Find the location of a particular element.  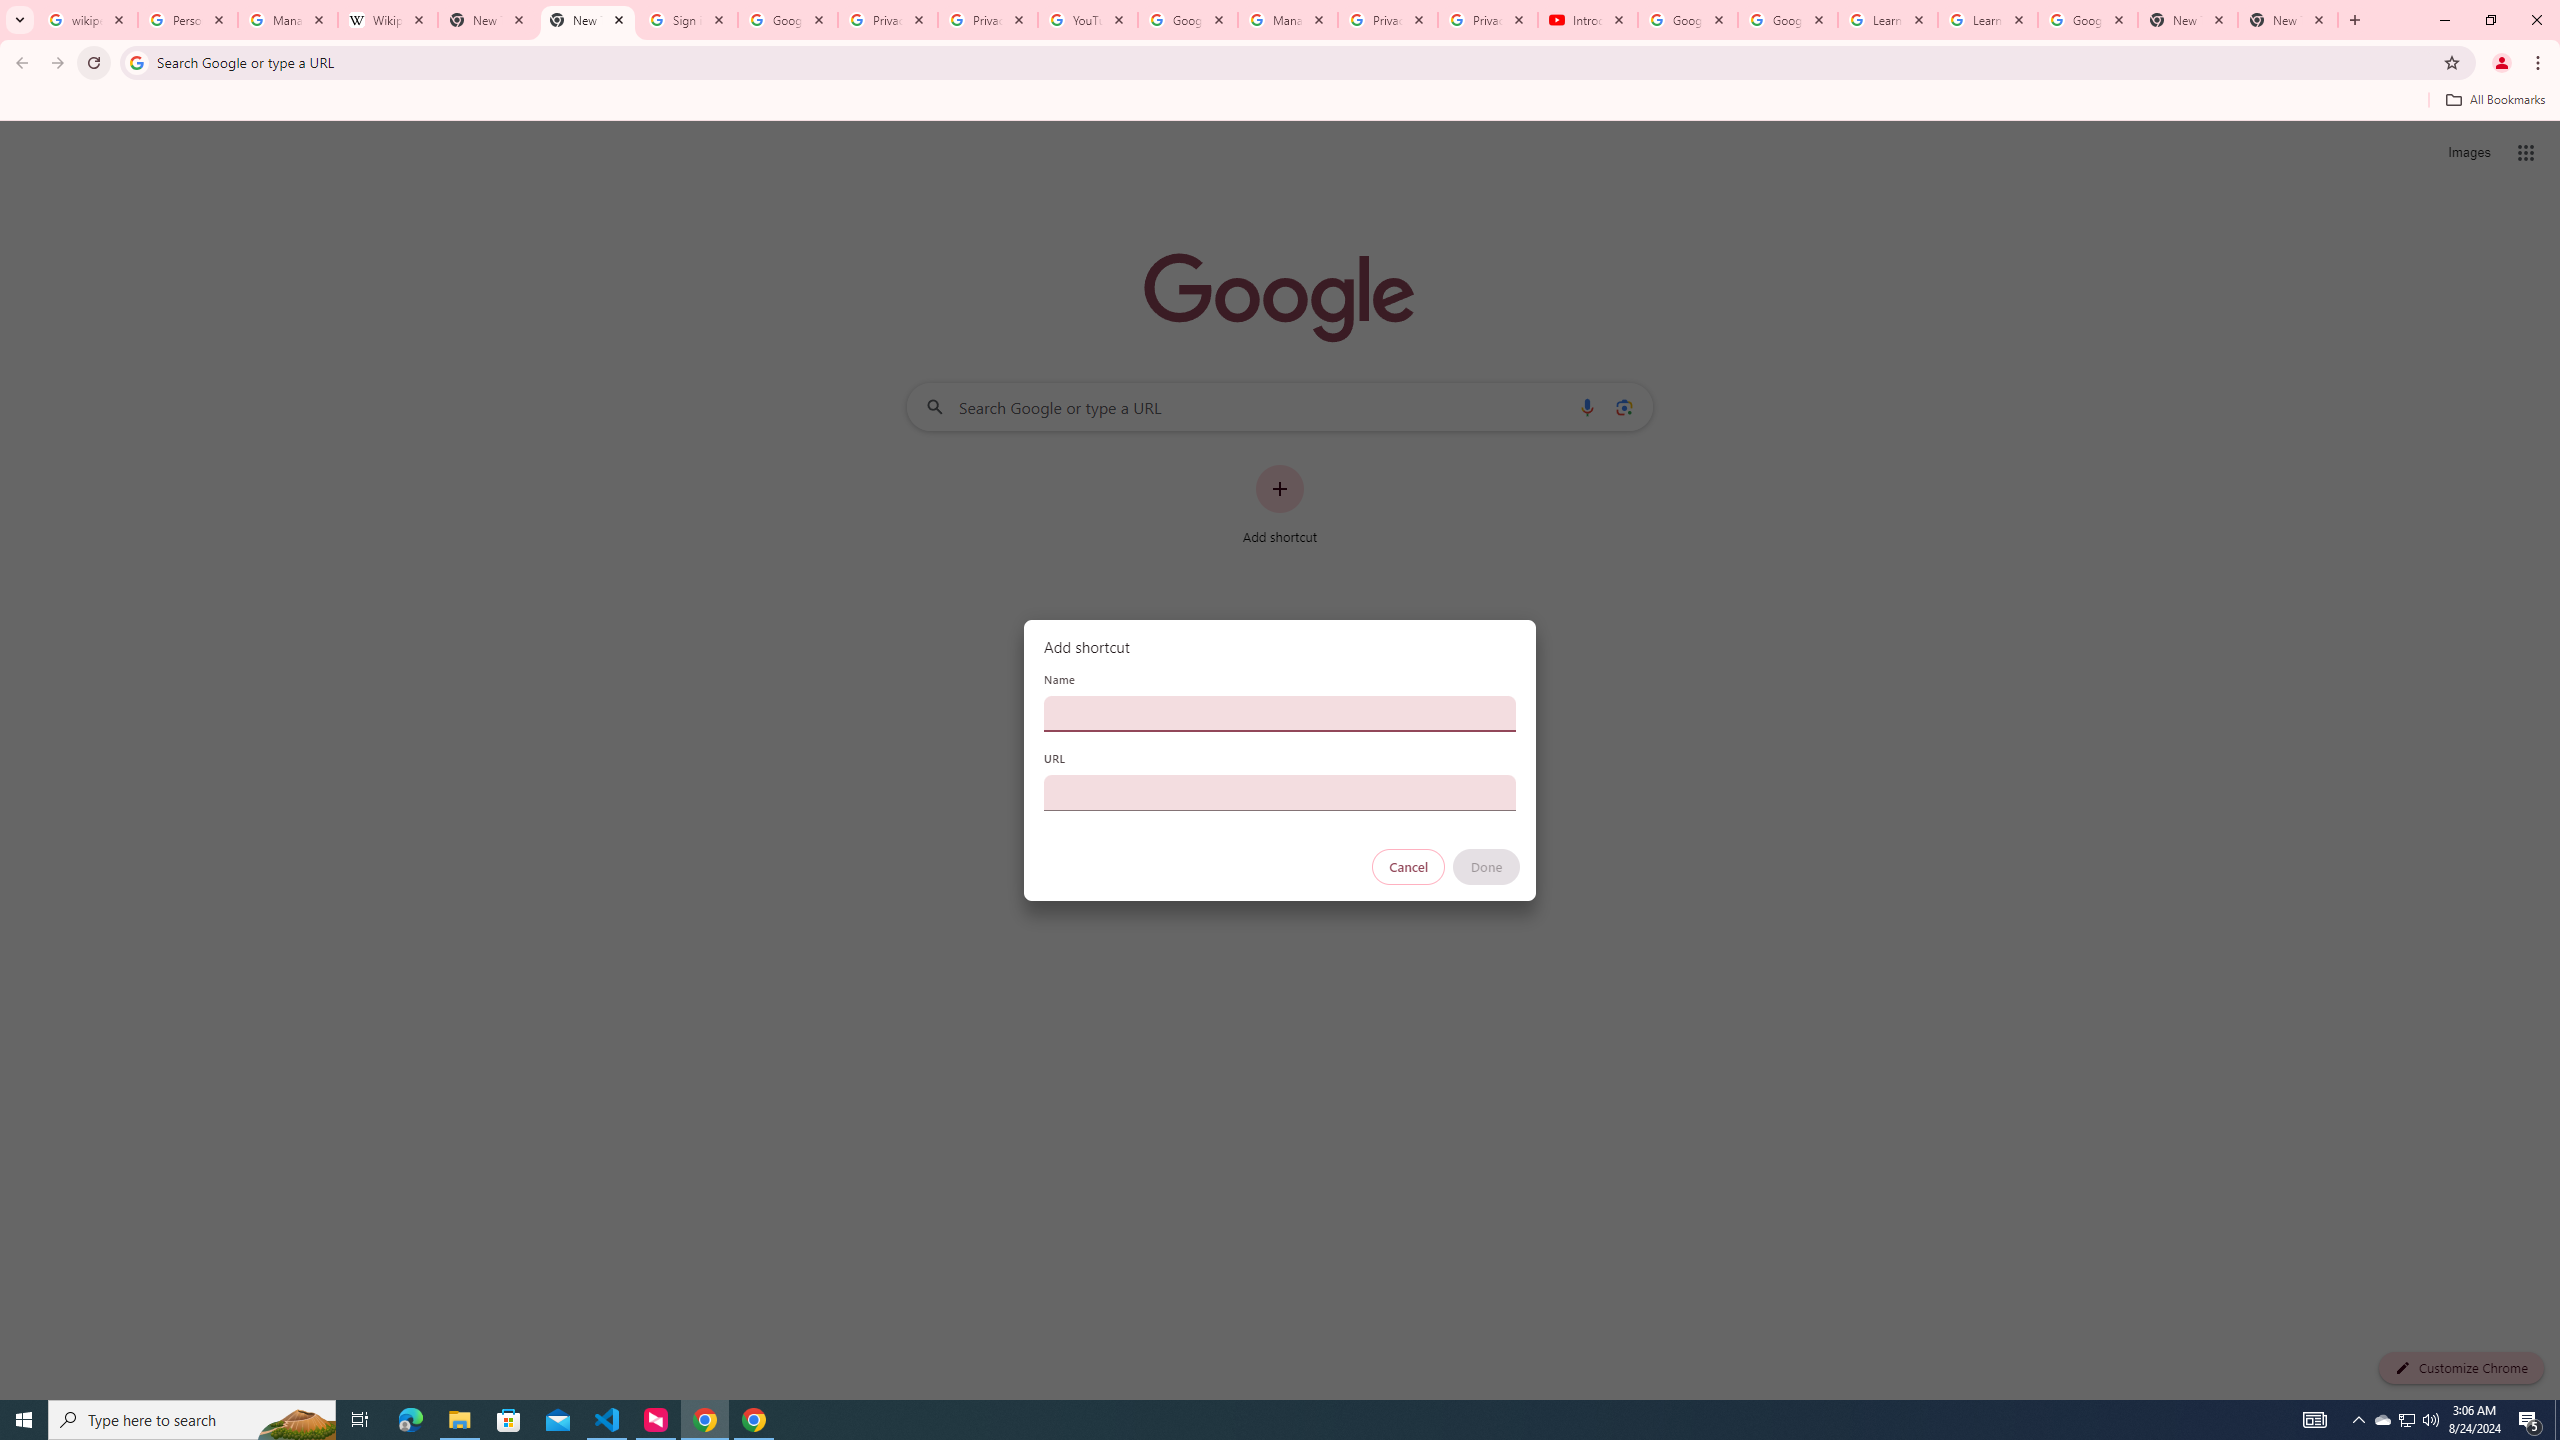

Sign in - Google Accounts is located at coordinates (688, 20).